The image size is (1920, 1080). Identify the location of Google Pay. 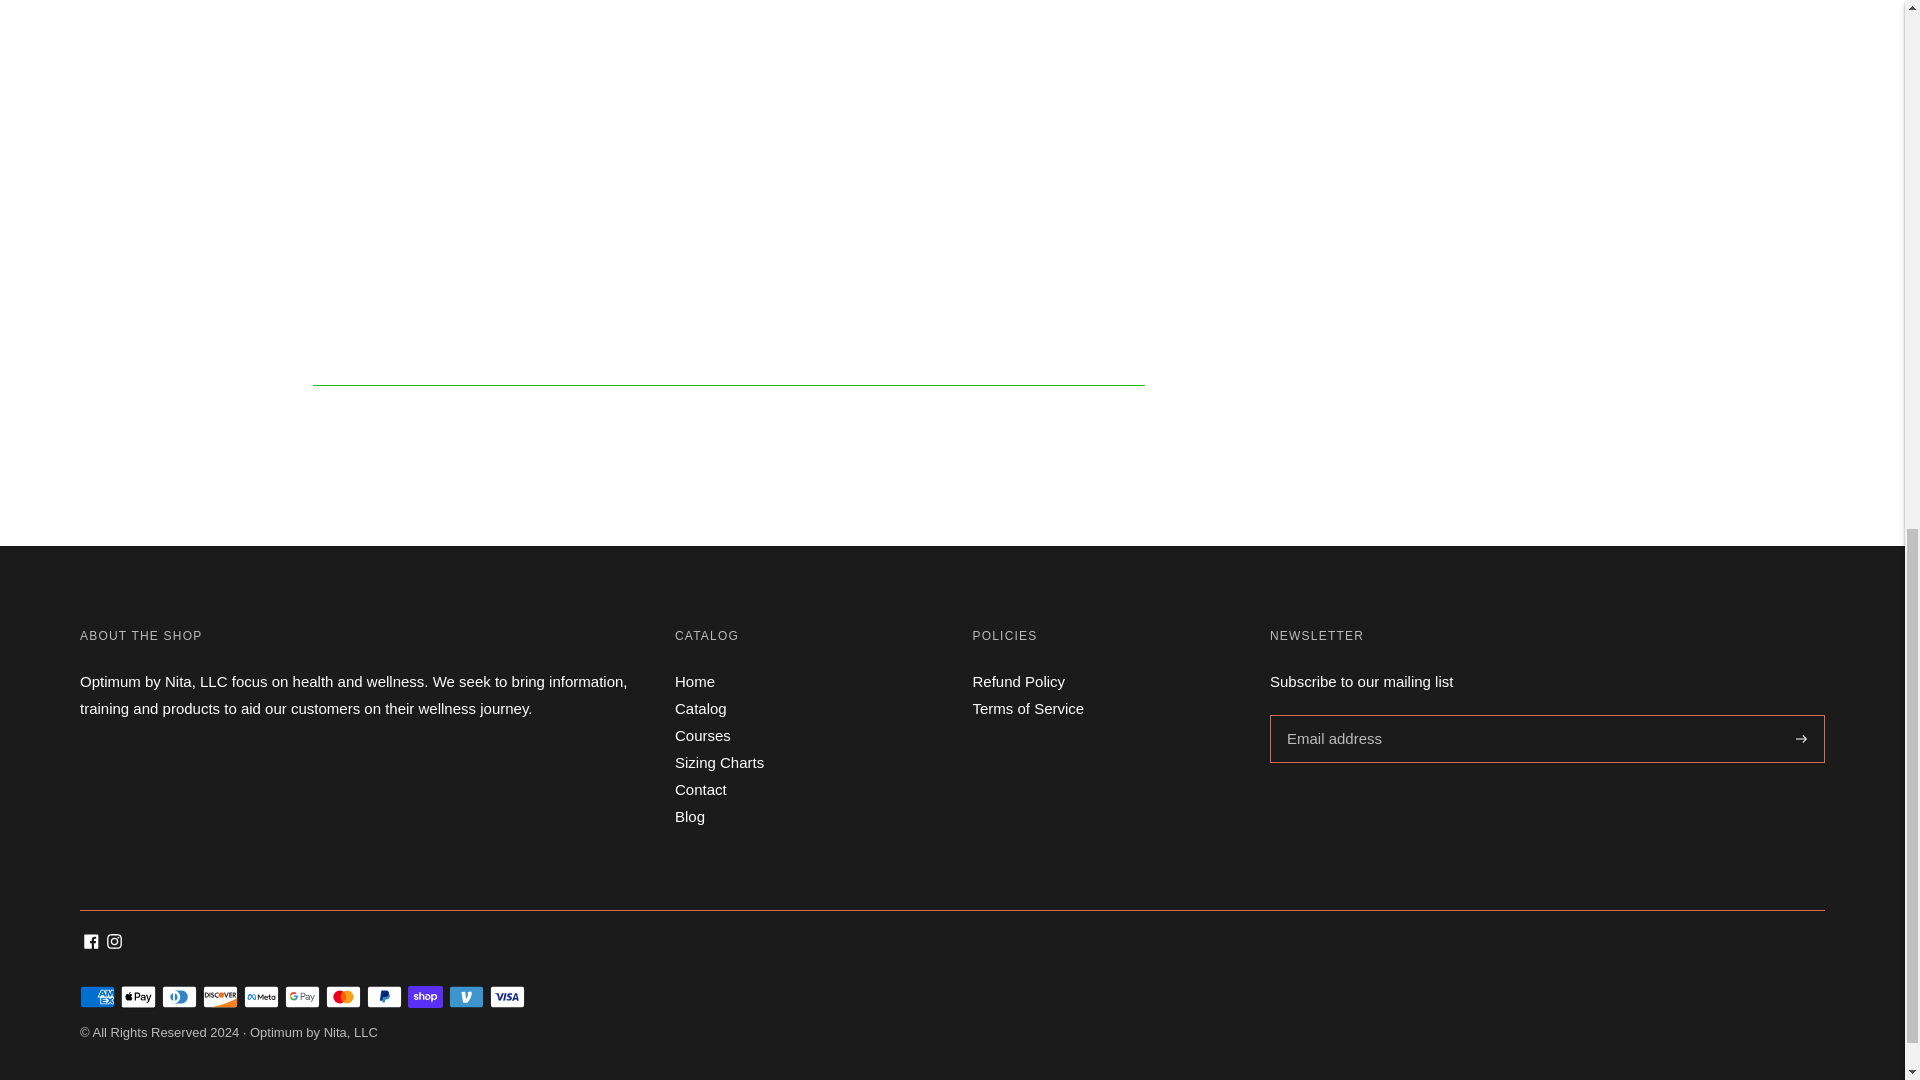
(302, 996).